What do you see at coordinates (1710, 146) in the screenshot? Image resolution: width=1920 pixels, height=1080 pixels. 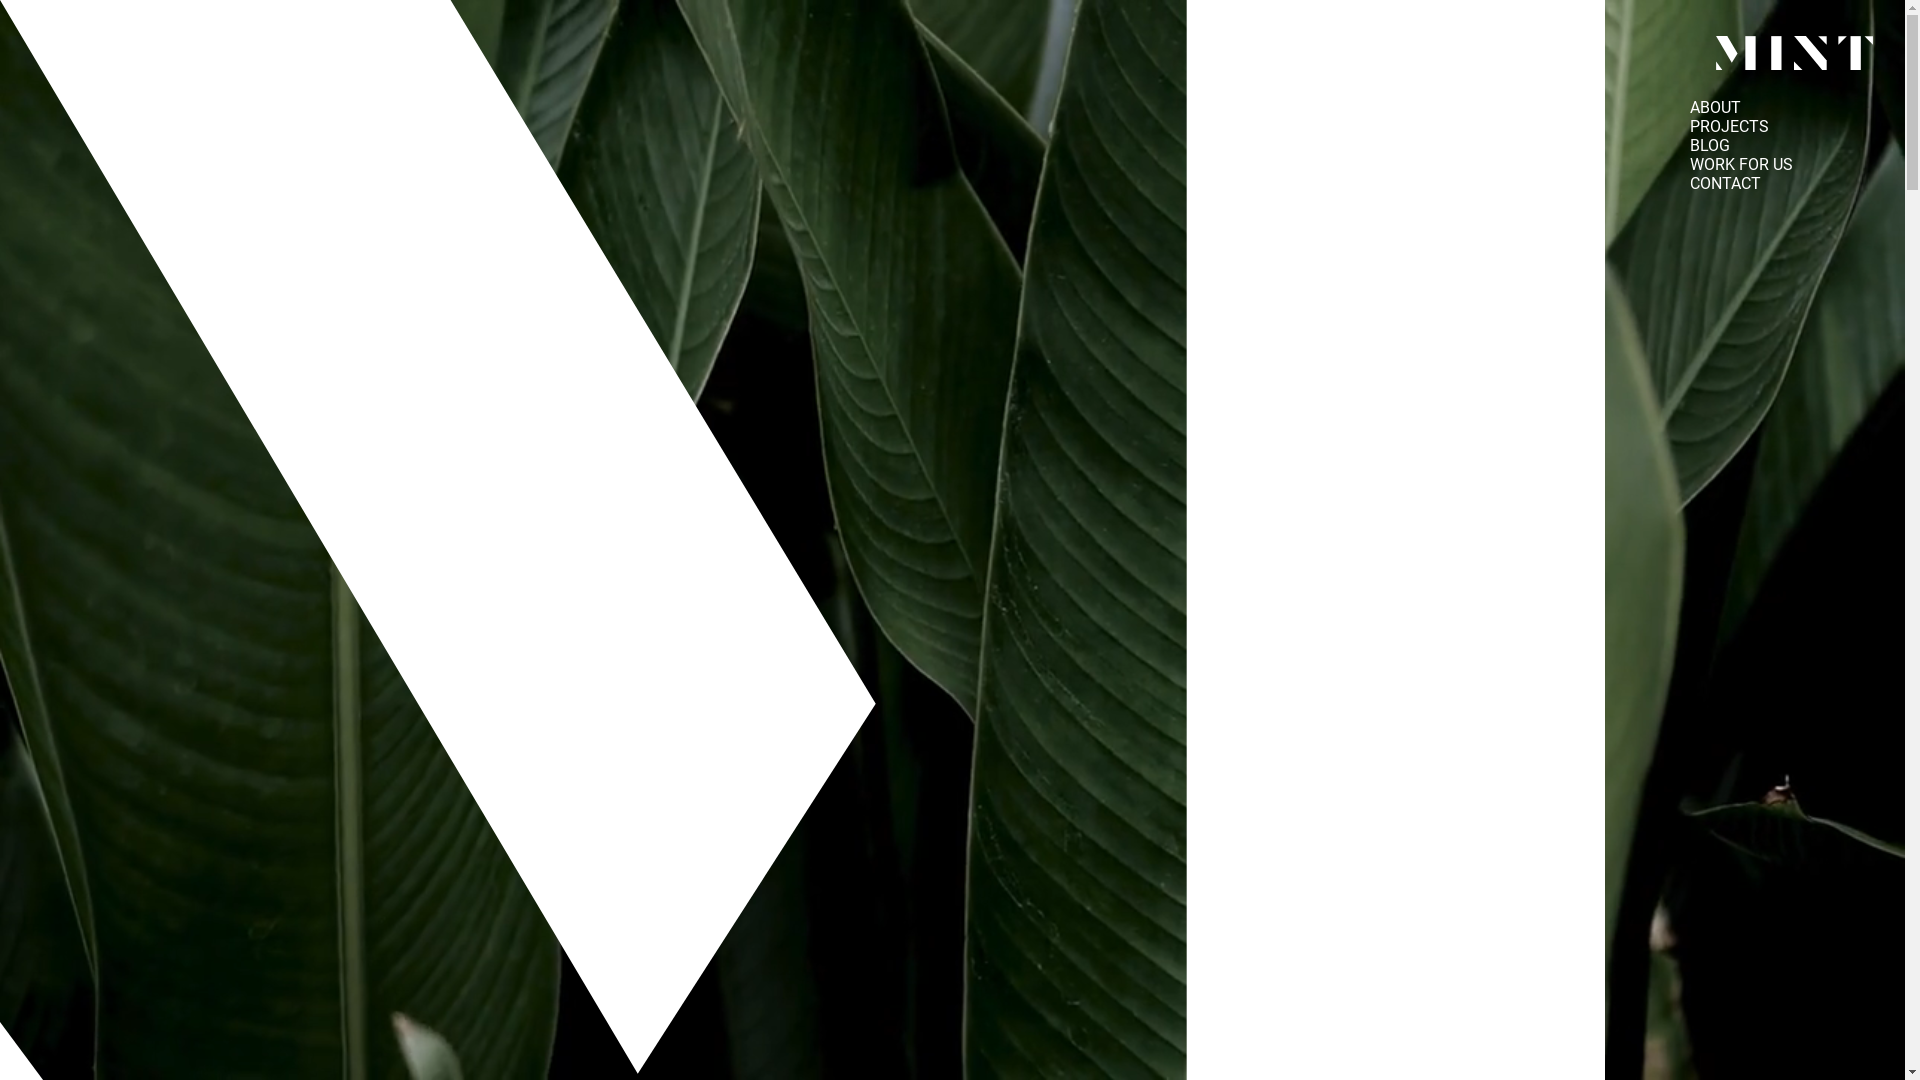 I see `BLOG` at bounding box center [1710, 146].